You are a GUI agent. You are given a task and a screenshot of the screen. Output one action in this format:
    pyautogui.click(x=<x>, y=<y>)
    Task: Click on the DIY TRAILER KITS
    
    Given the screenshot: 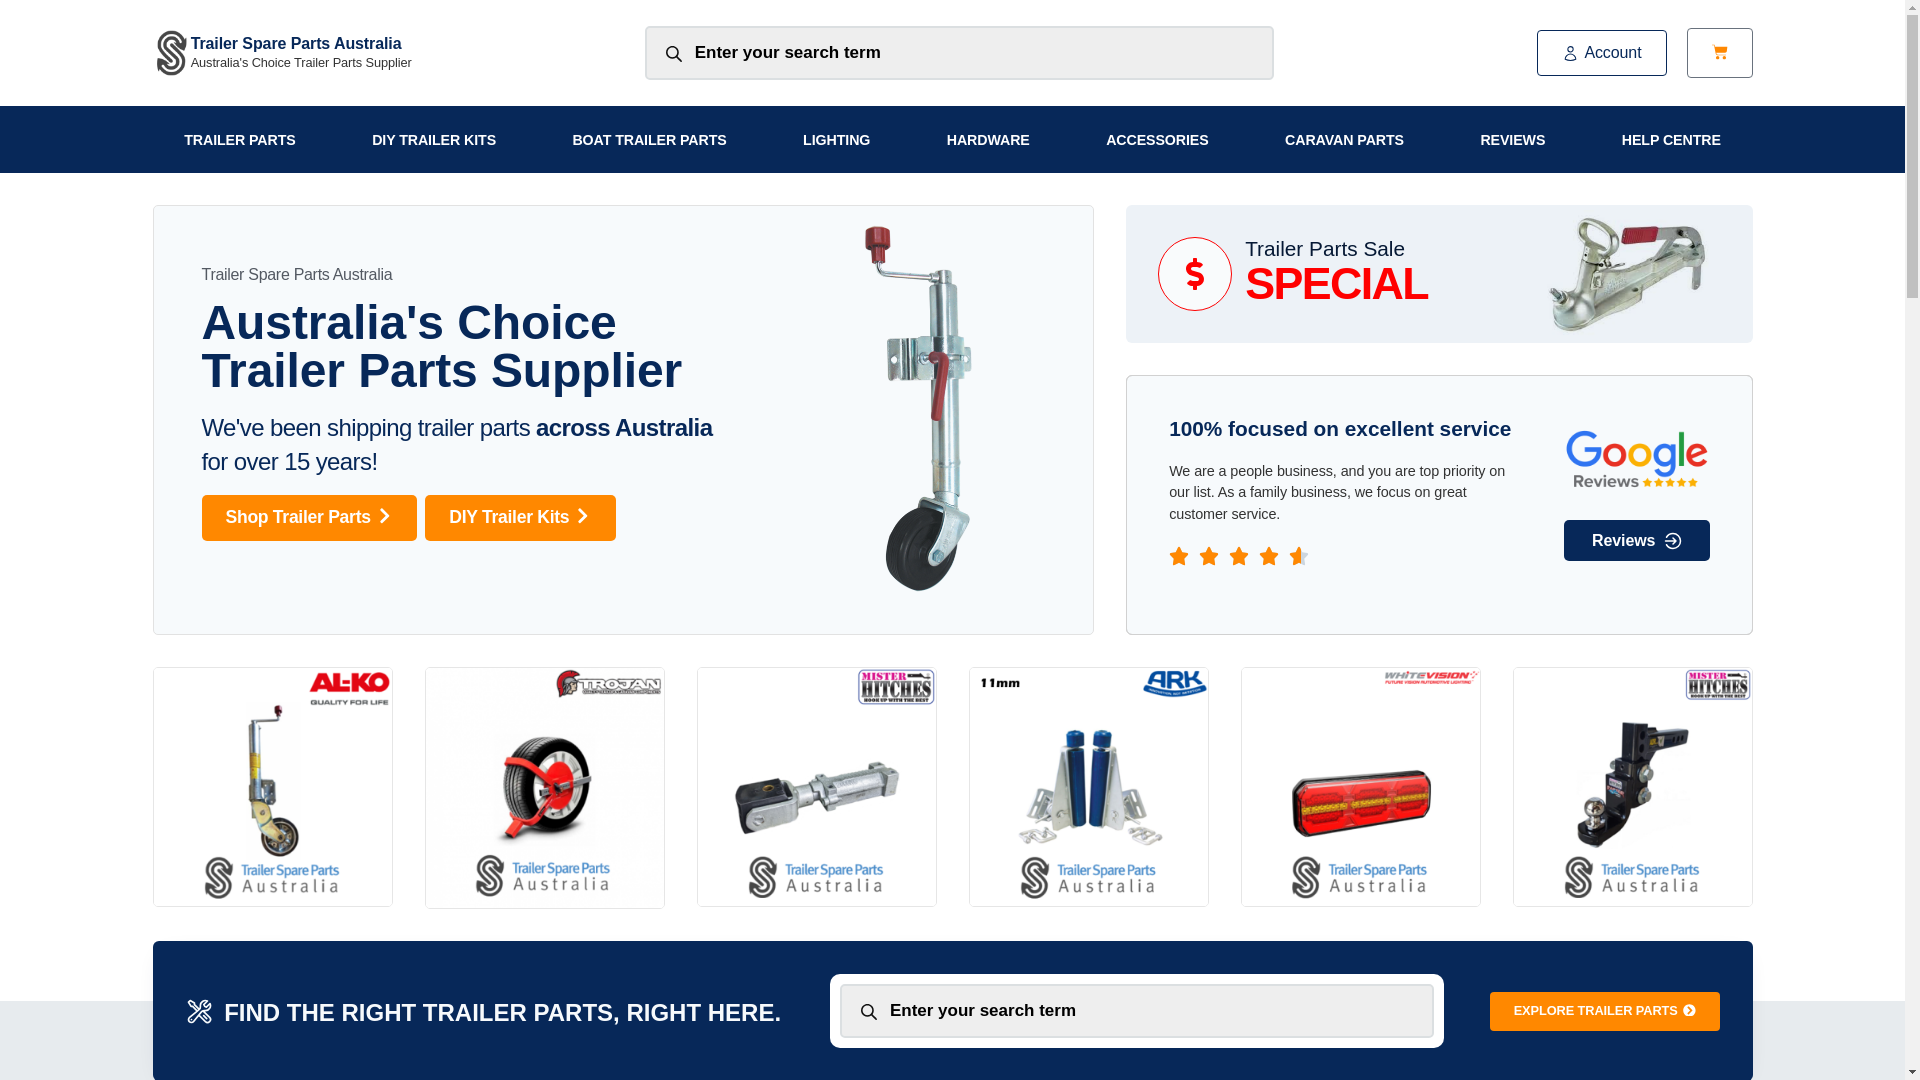 What is the action you would take?
    pyautogui.click(x=432, y=138)
    